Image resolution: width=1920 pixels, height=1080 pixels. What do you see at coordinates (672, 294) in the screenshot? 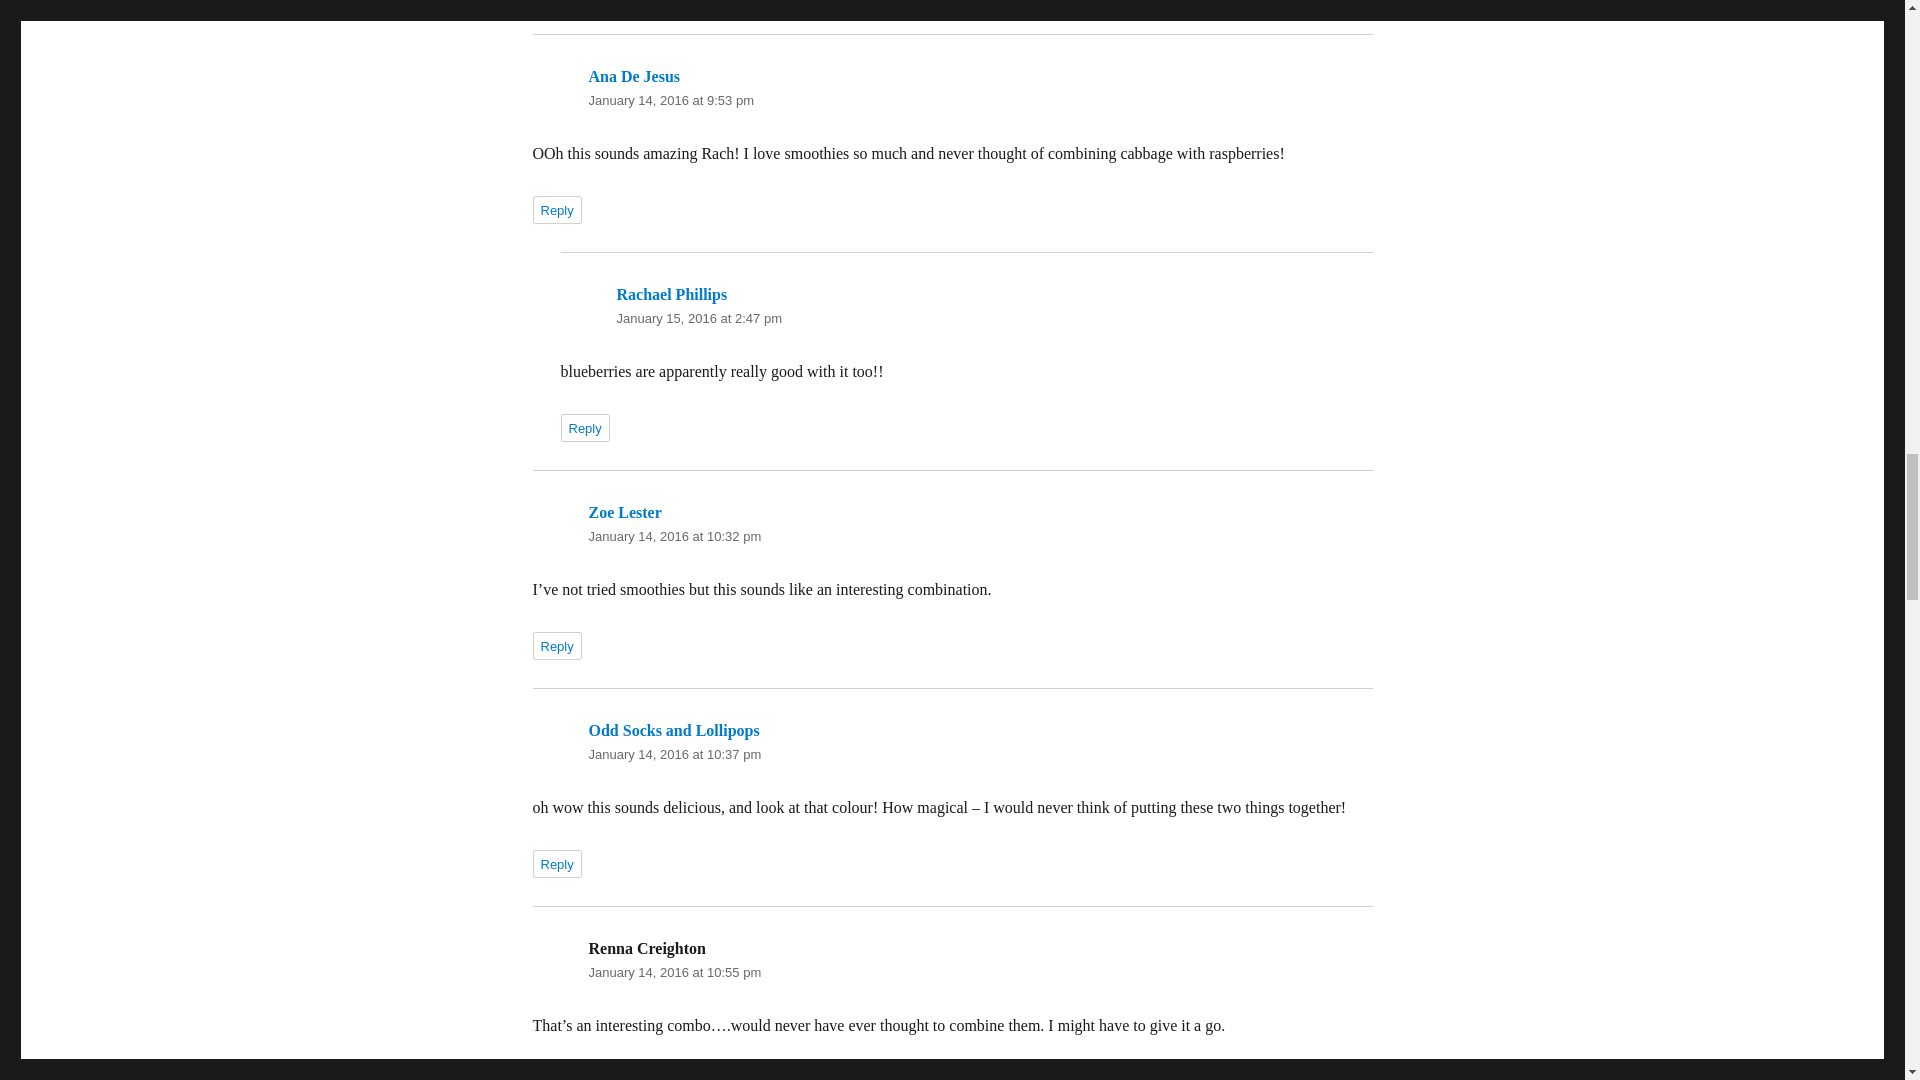
I see `Rachael Phillips` at bounding box center [672, 294].